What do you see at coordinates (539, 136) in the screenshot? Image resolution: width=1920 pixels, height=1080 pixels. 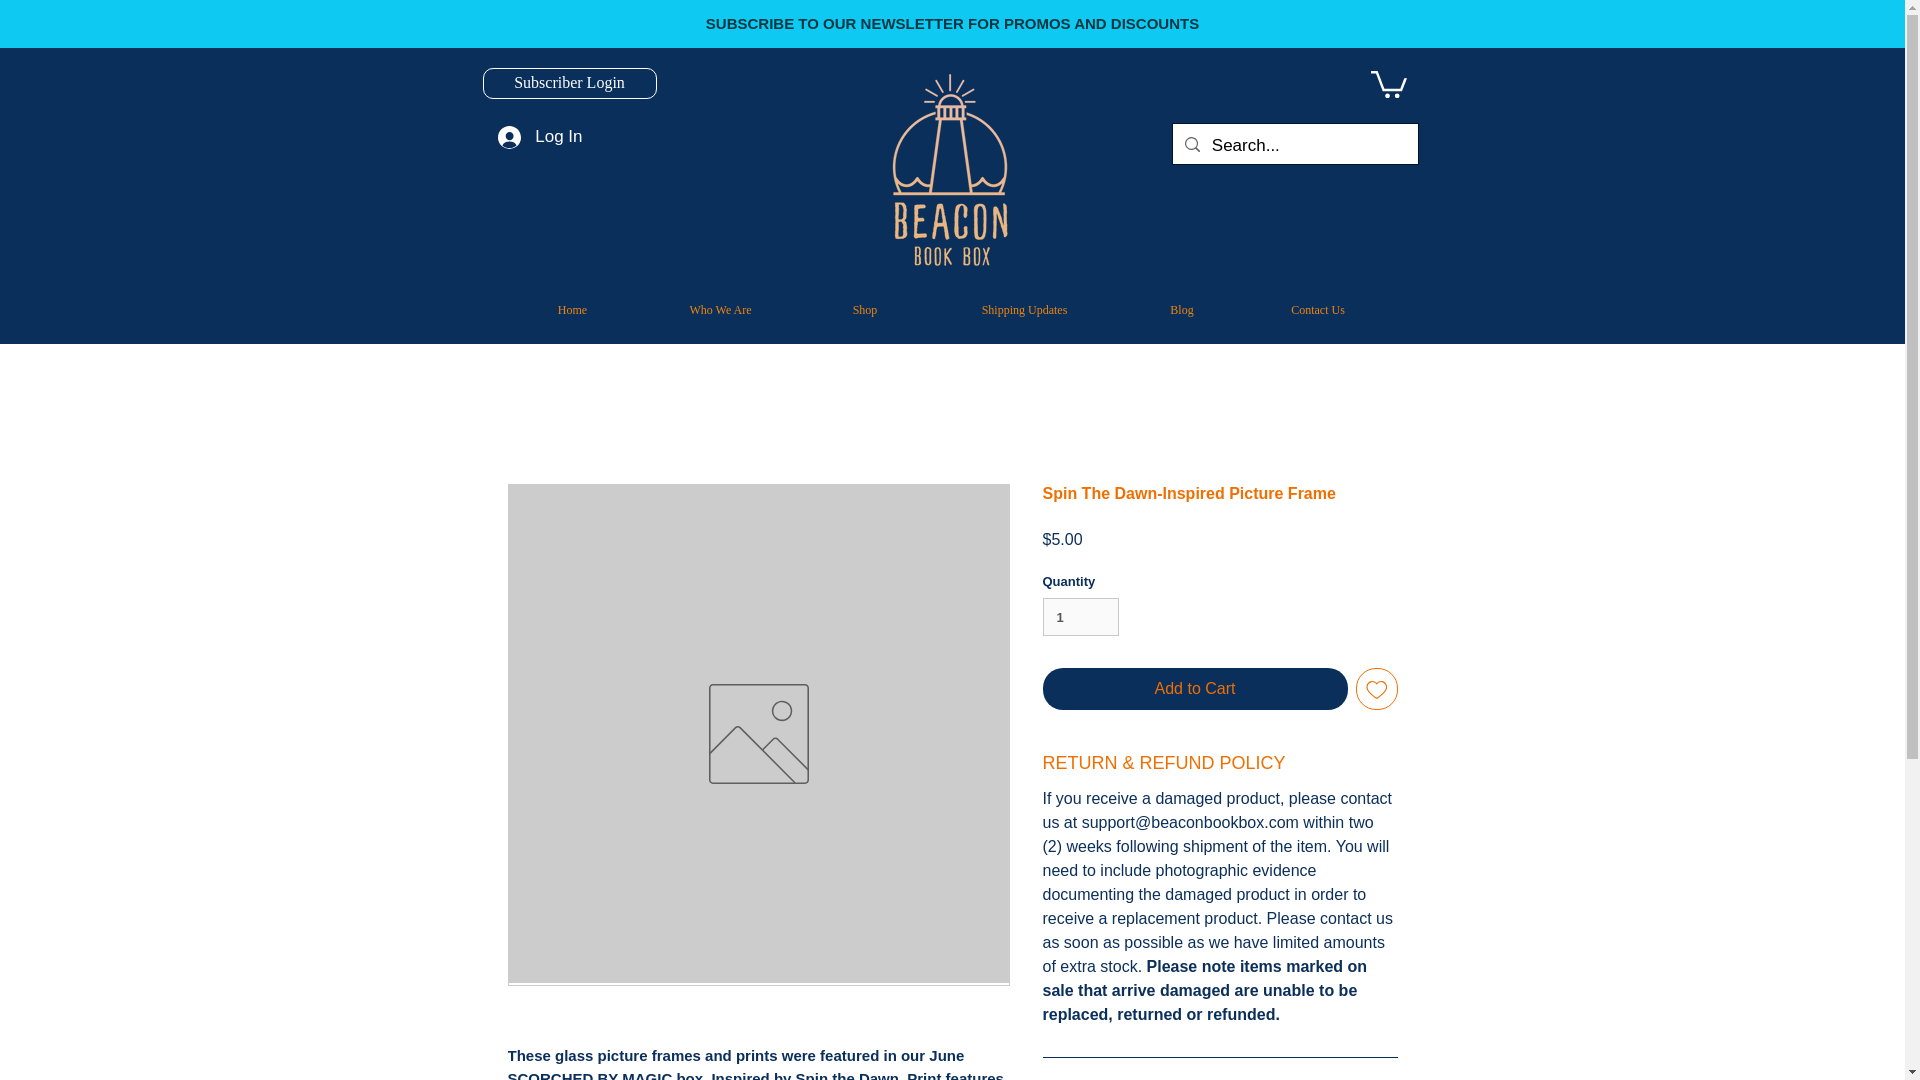 I see `Log In` at bounding box center [539, 136].